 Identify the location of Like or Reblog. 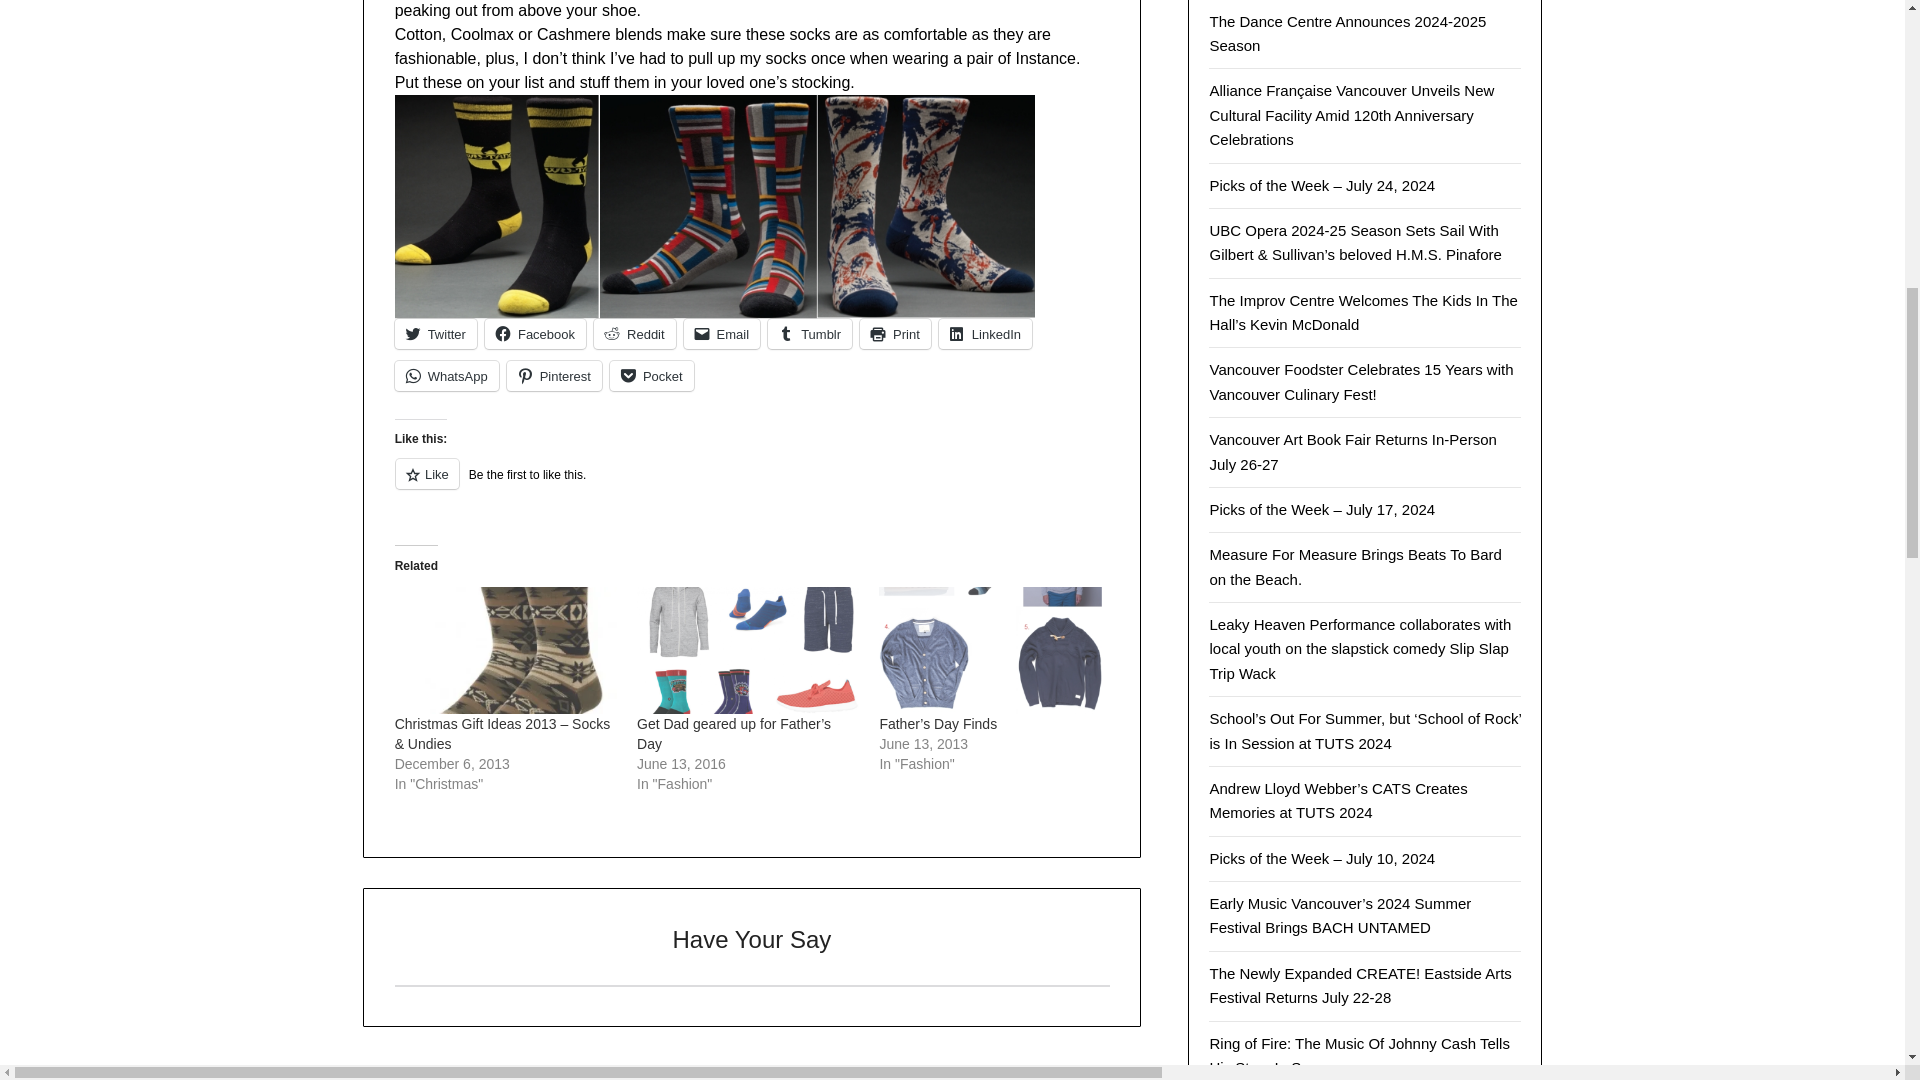
(752, 485).